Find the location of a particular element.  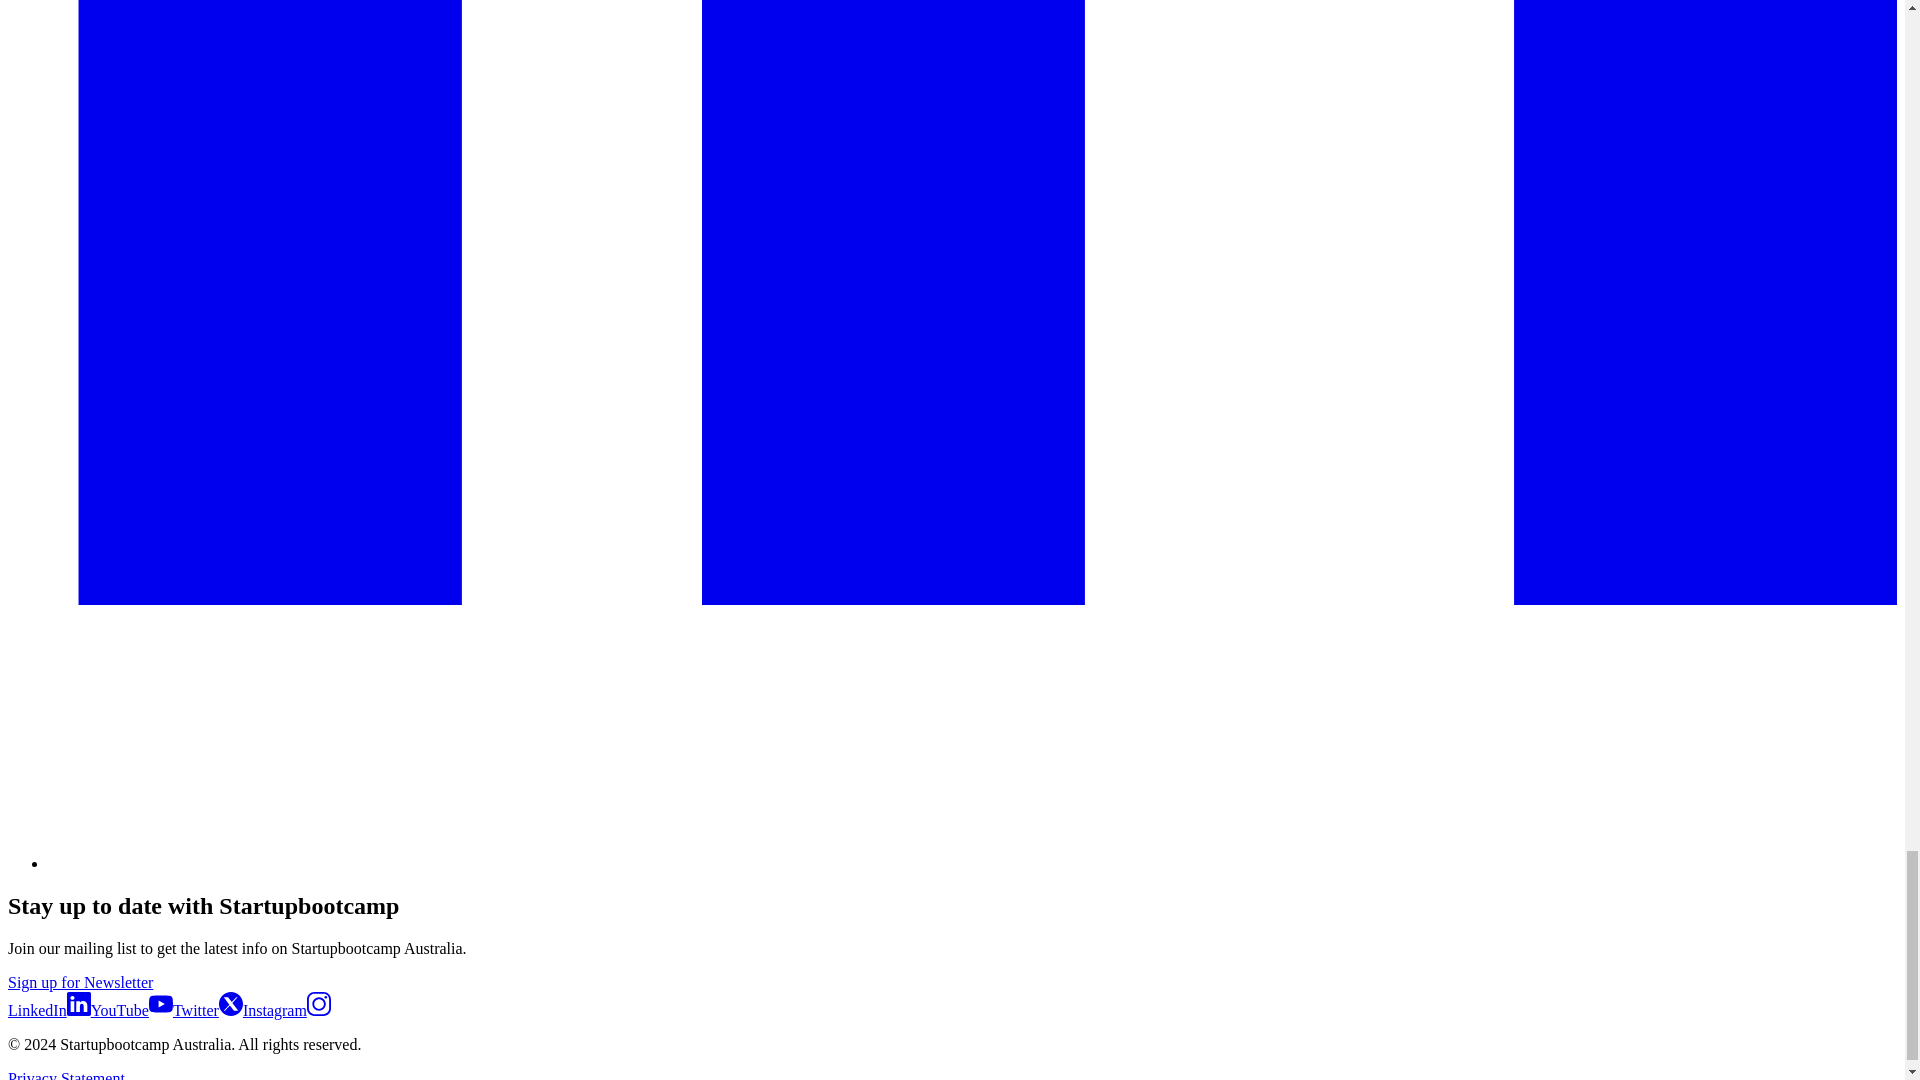

LinkedIn is located at coordinates (48, 1010).